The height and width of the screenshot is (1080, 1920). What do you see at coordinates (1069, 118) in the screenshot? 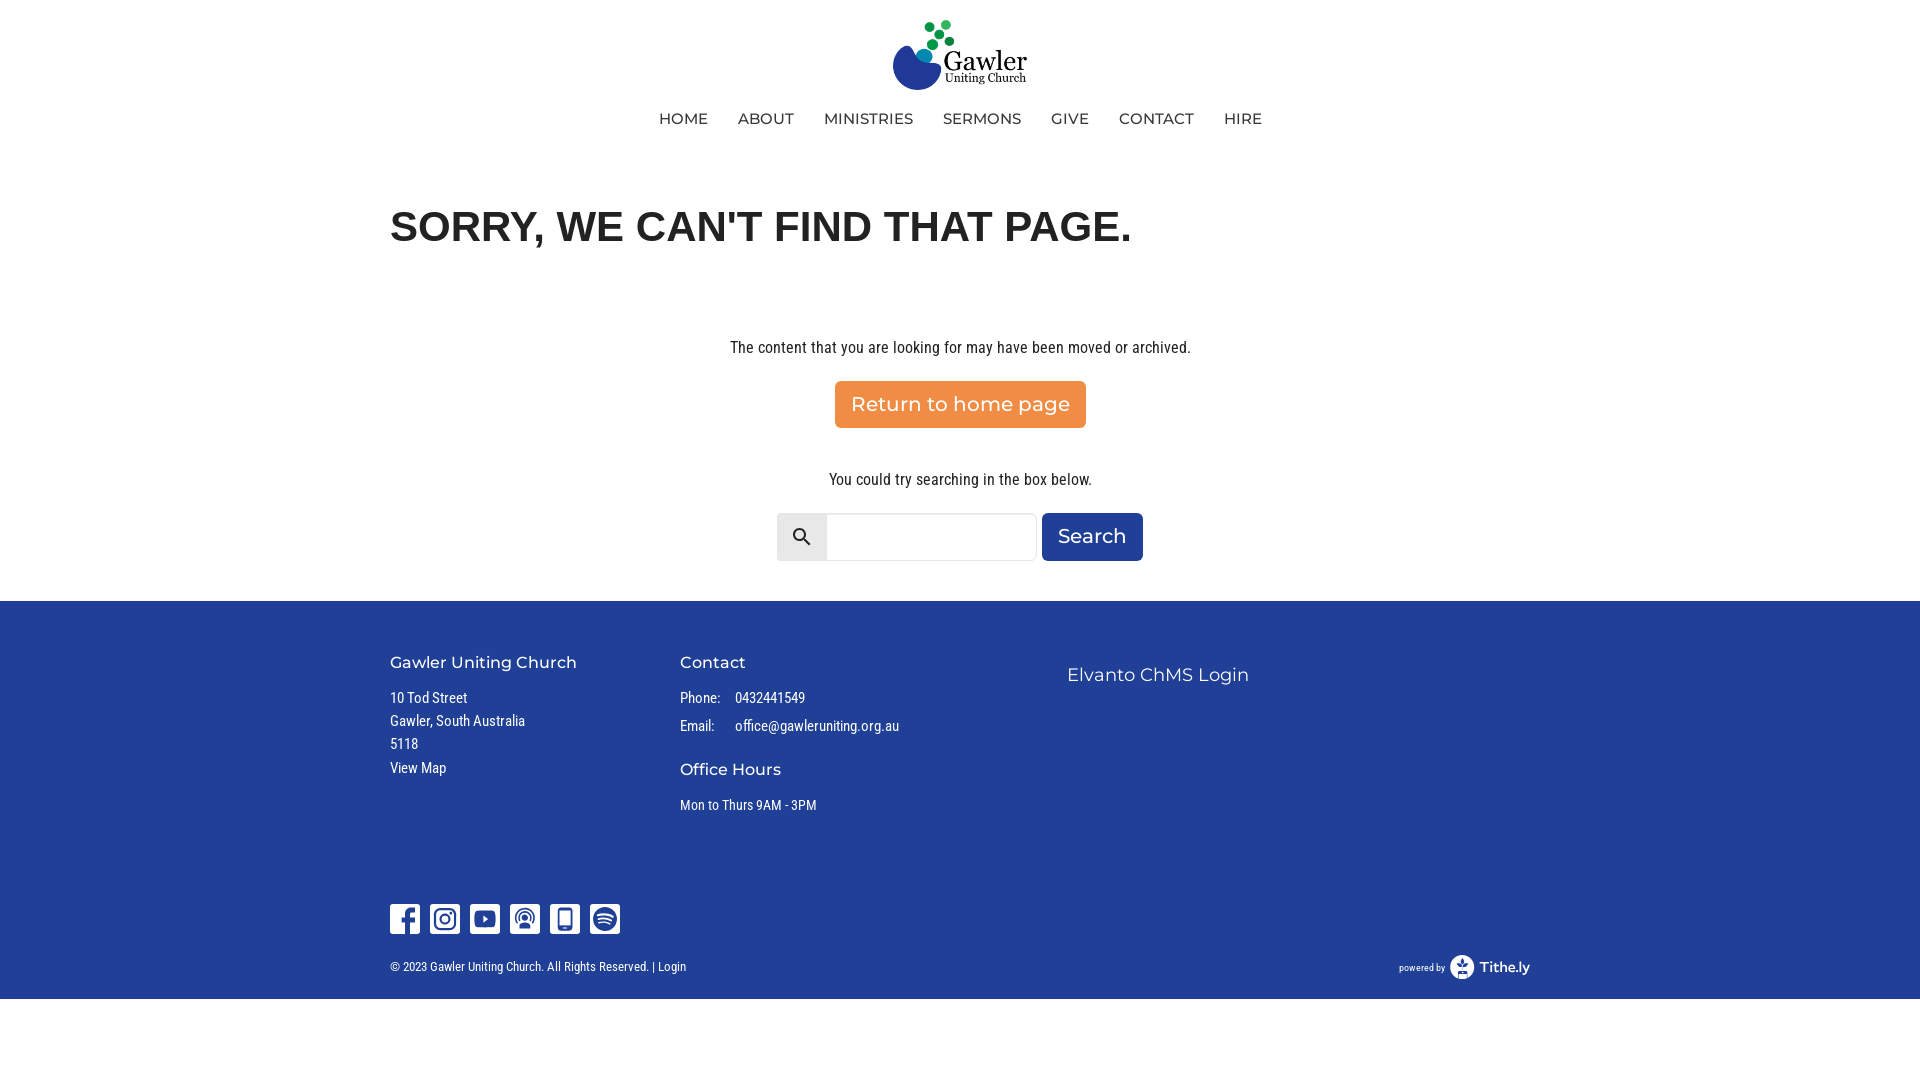
I see `GIVE` at bounding box center [1069, 118].